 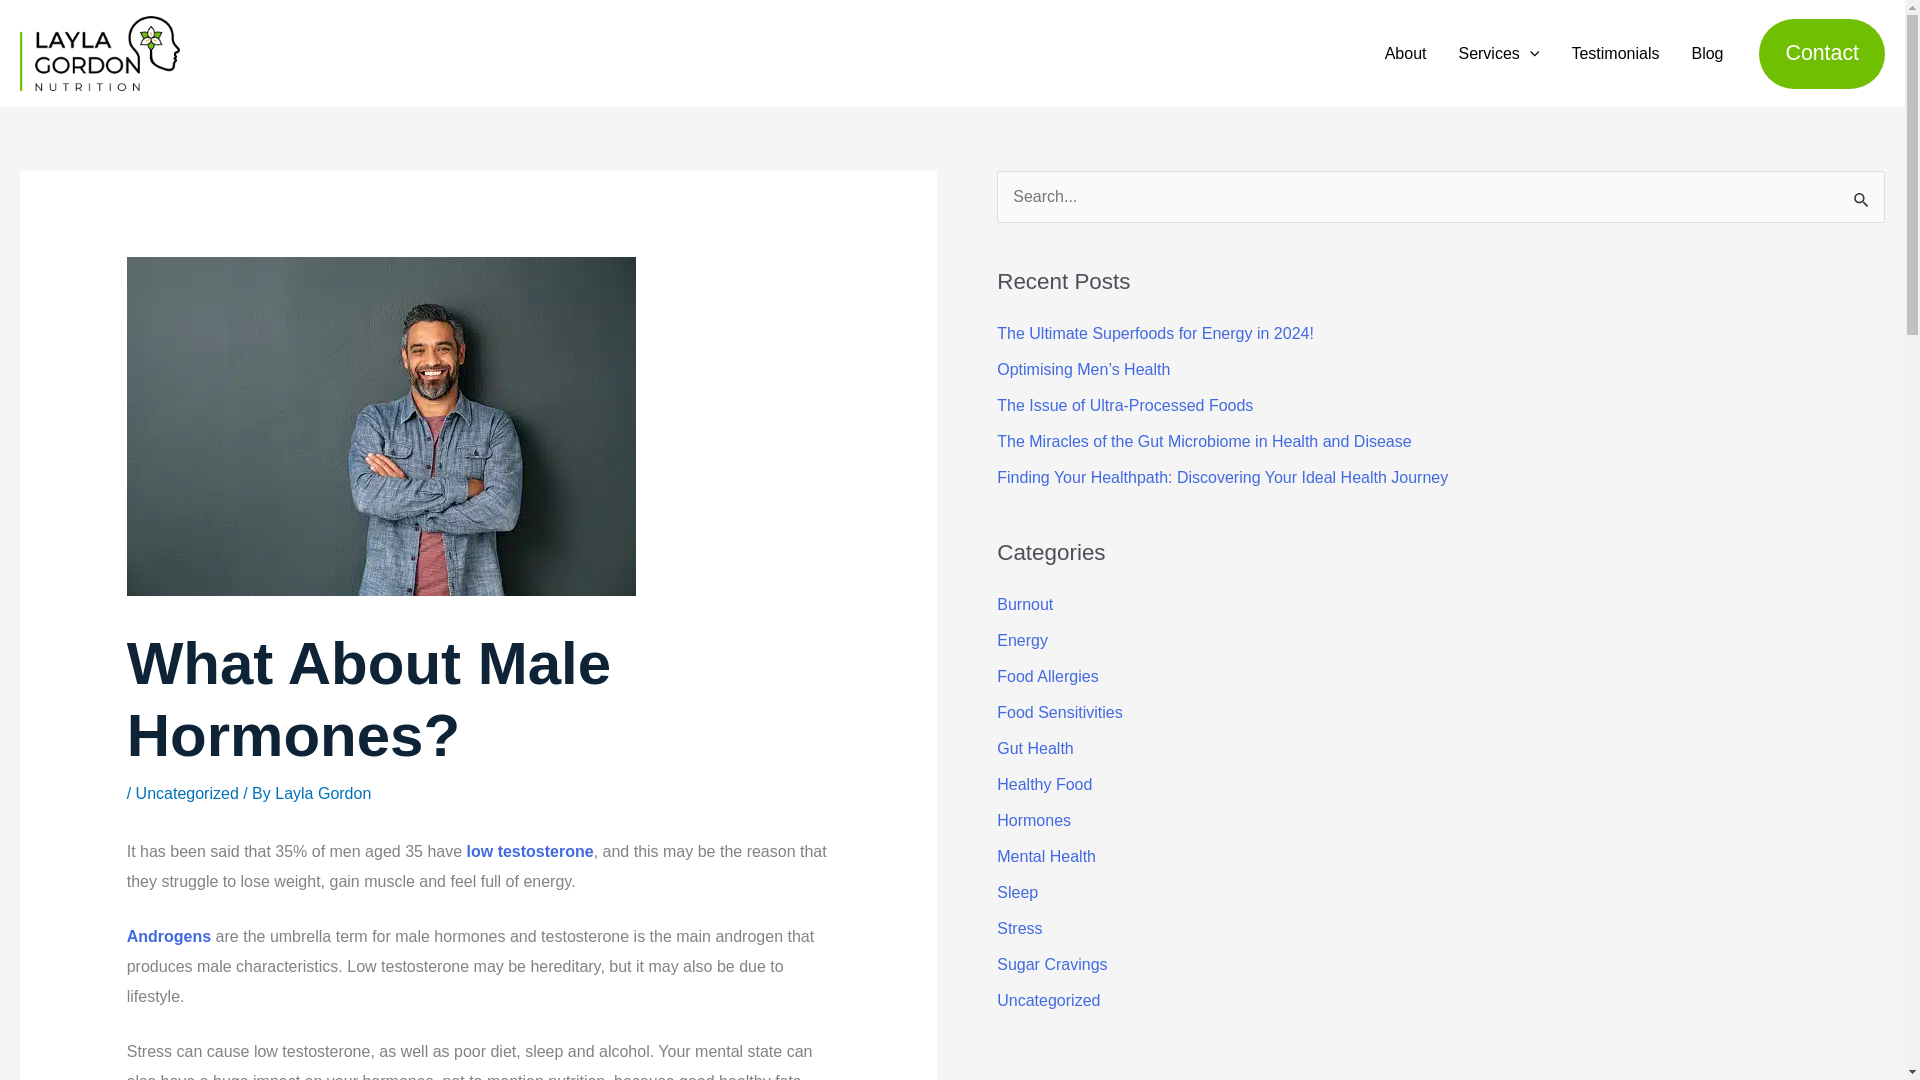 What do you see at coordinates (322, 794) in the screenshot?
I see `View all posts by Layla Gordon` at bounding box center [322, 794].